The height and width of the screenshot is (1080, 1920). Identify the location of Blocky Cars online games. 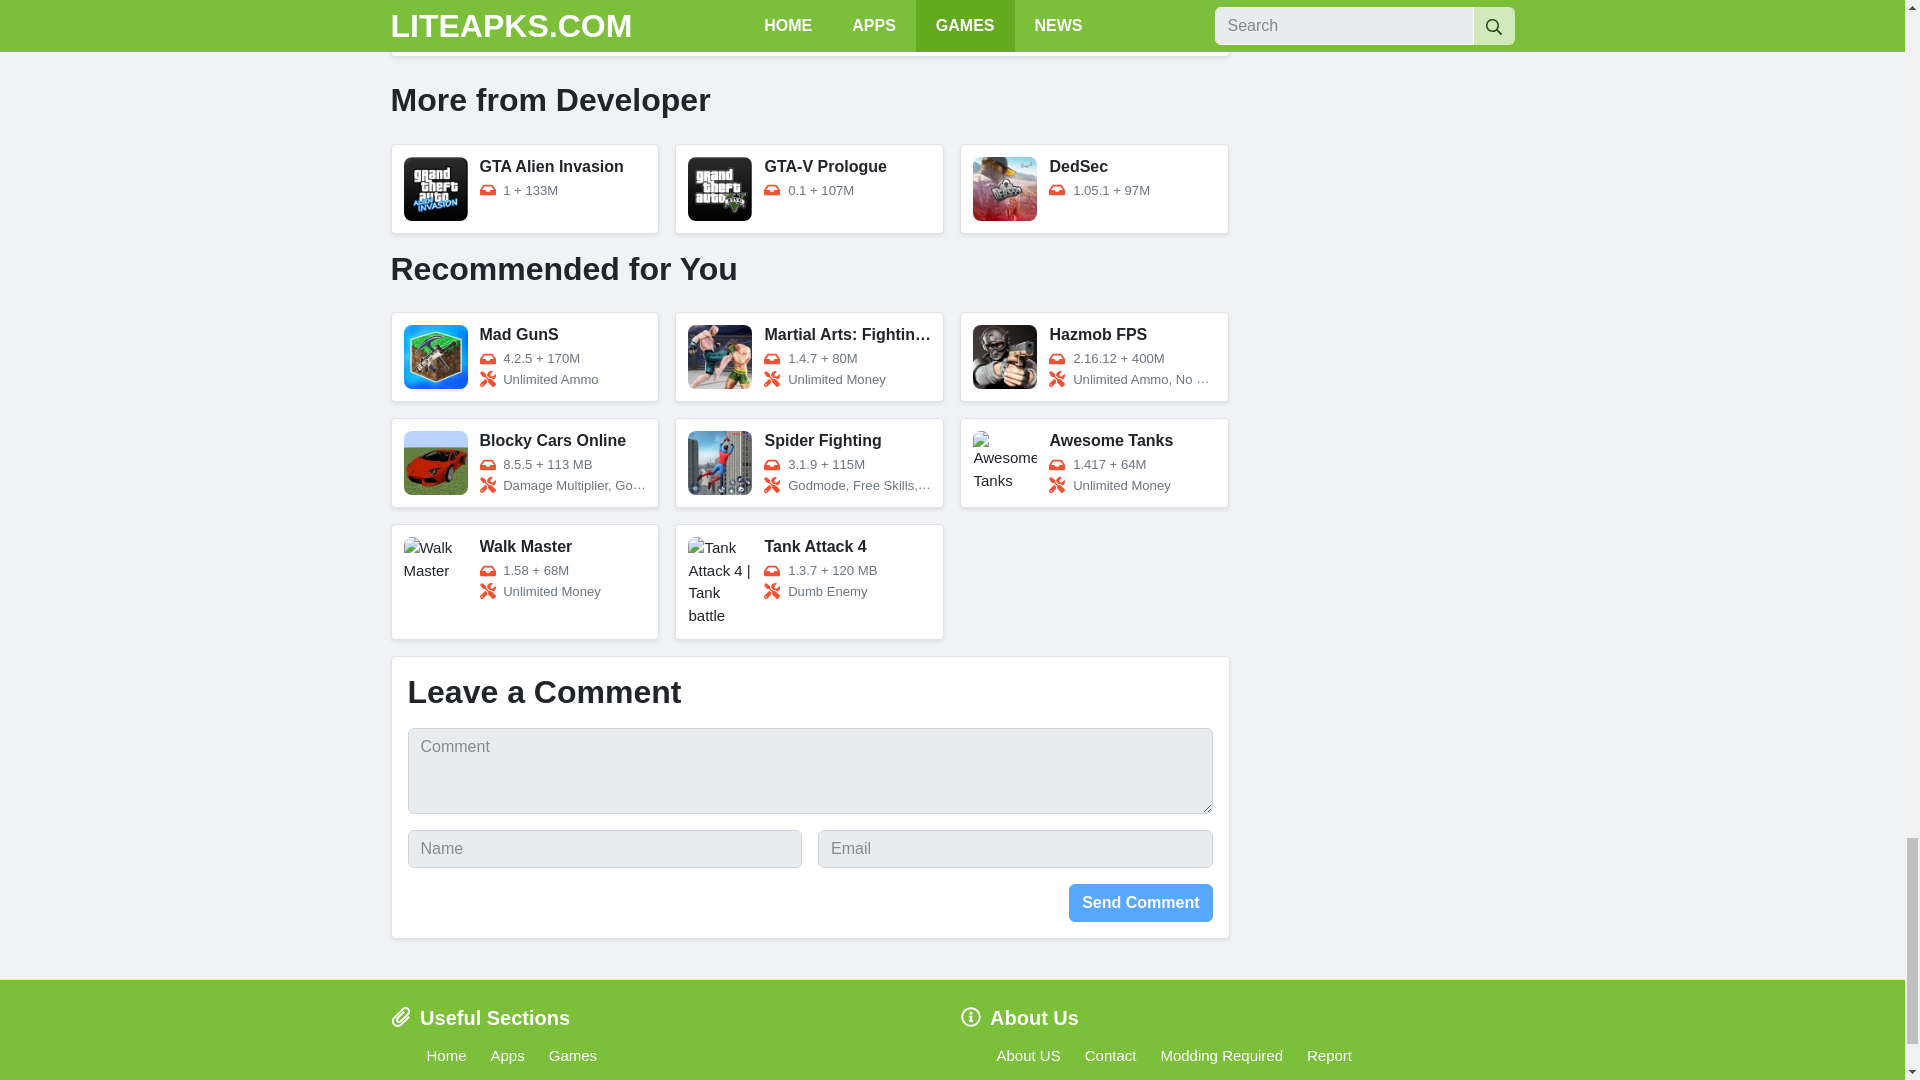
(524, 462).